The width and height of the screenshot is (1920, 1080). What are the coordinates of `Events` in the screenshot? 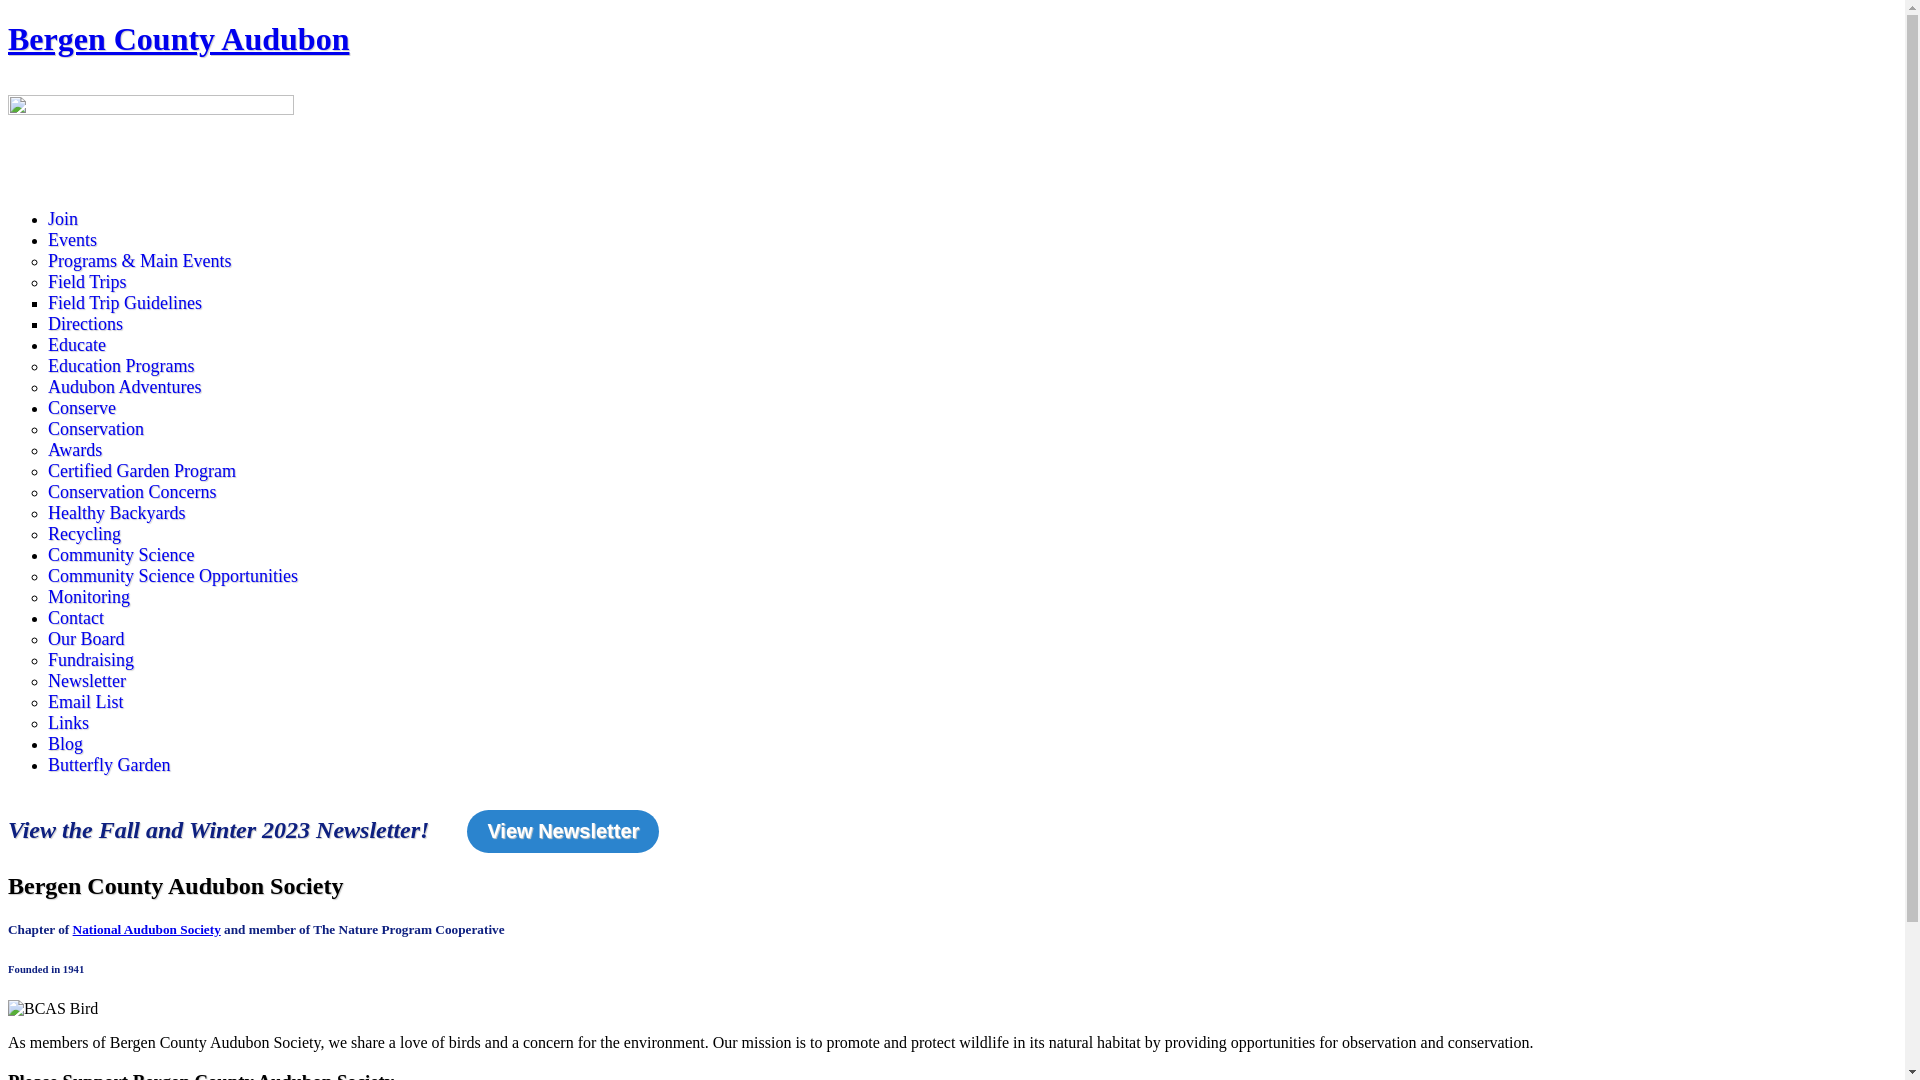 It's located at (72, 240).